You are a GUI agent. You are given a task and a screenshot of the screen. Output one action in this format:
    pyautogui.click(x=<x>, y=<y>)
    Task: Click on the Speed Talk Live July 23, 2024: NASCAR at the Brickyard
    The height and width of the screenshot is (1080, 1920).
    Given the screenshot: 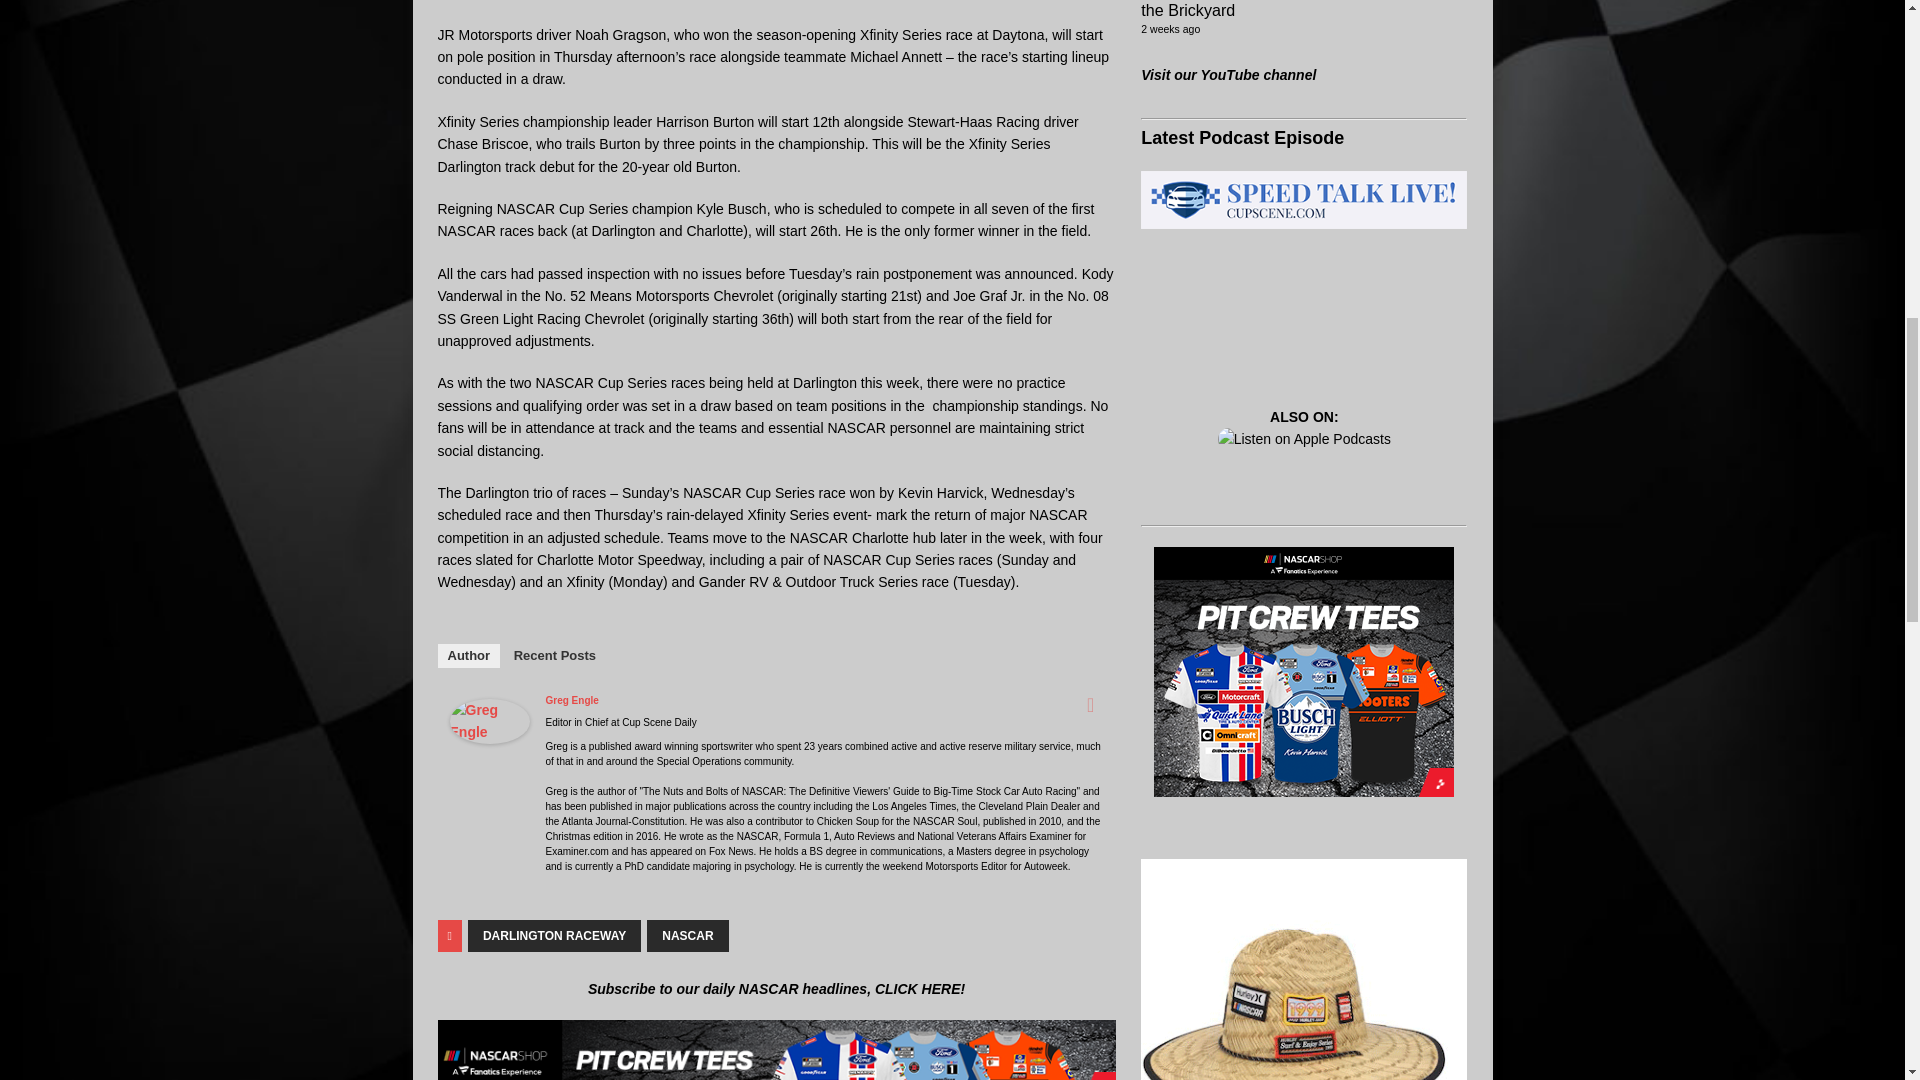 What is the action you would take?
    pyautogui.click(x=1294, y=10)
    